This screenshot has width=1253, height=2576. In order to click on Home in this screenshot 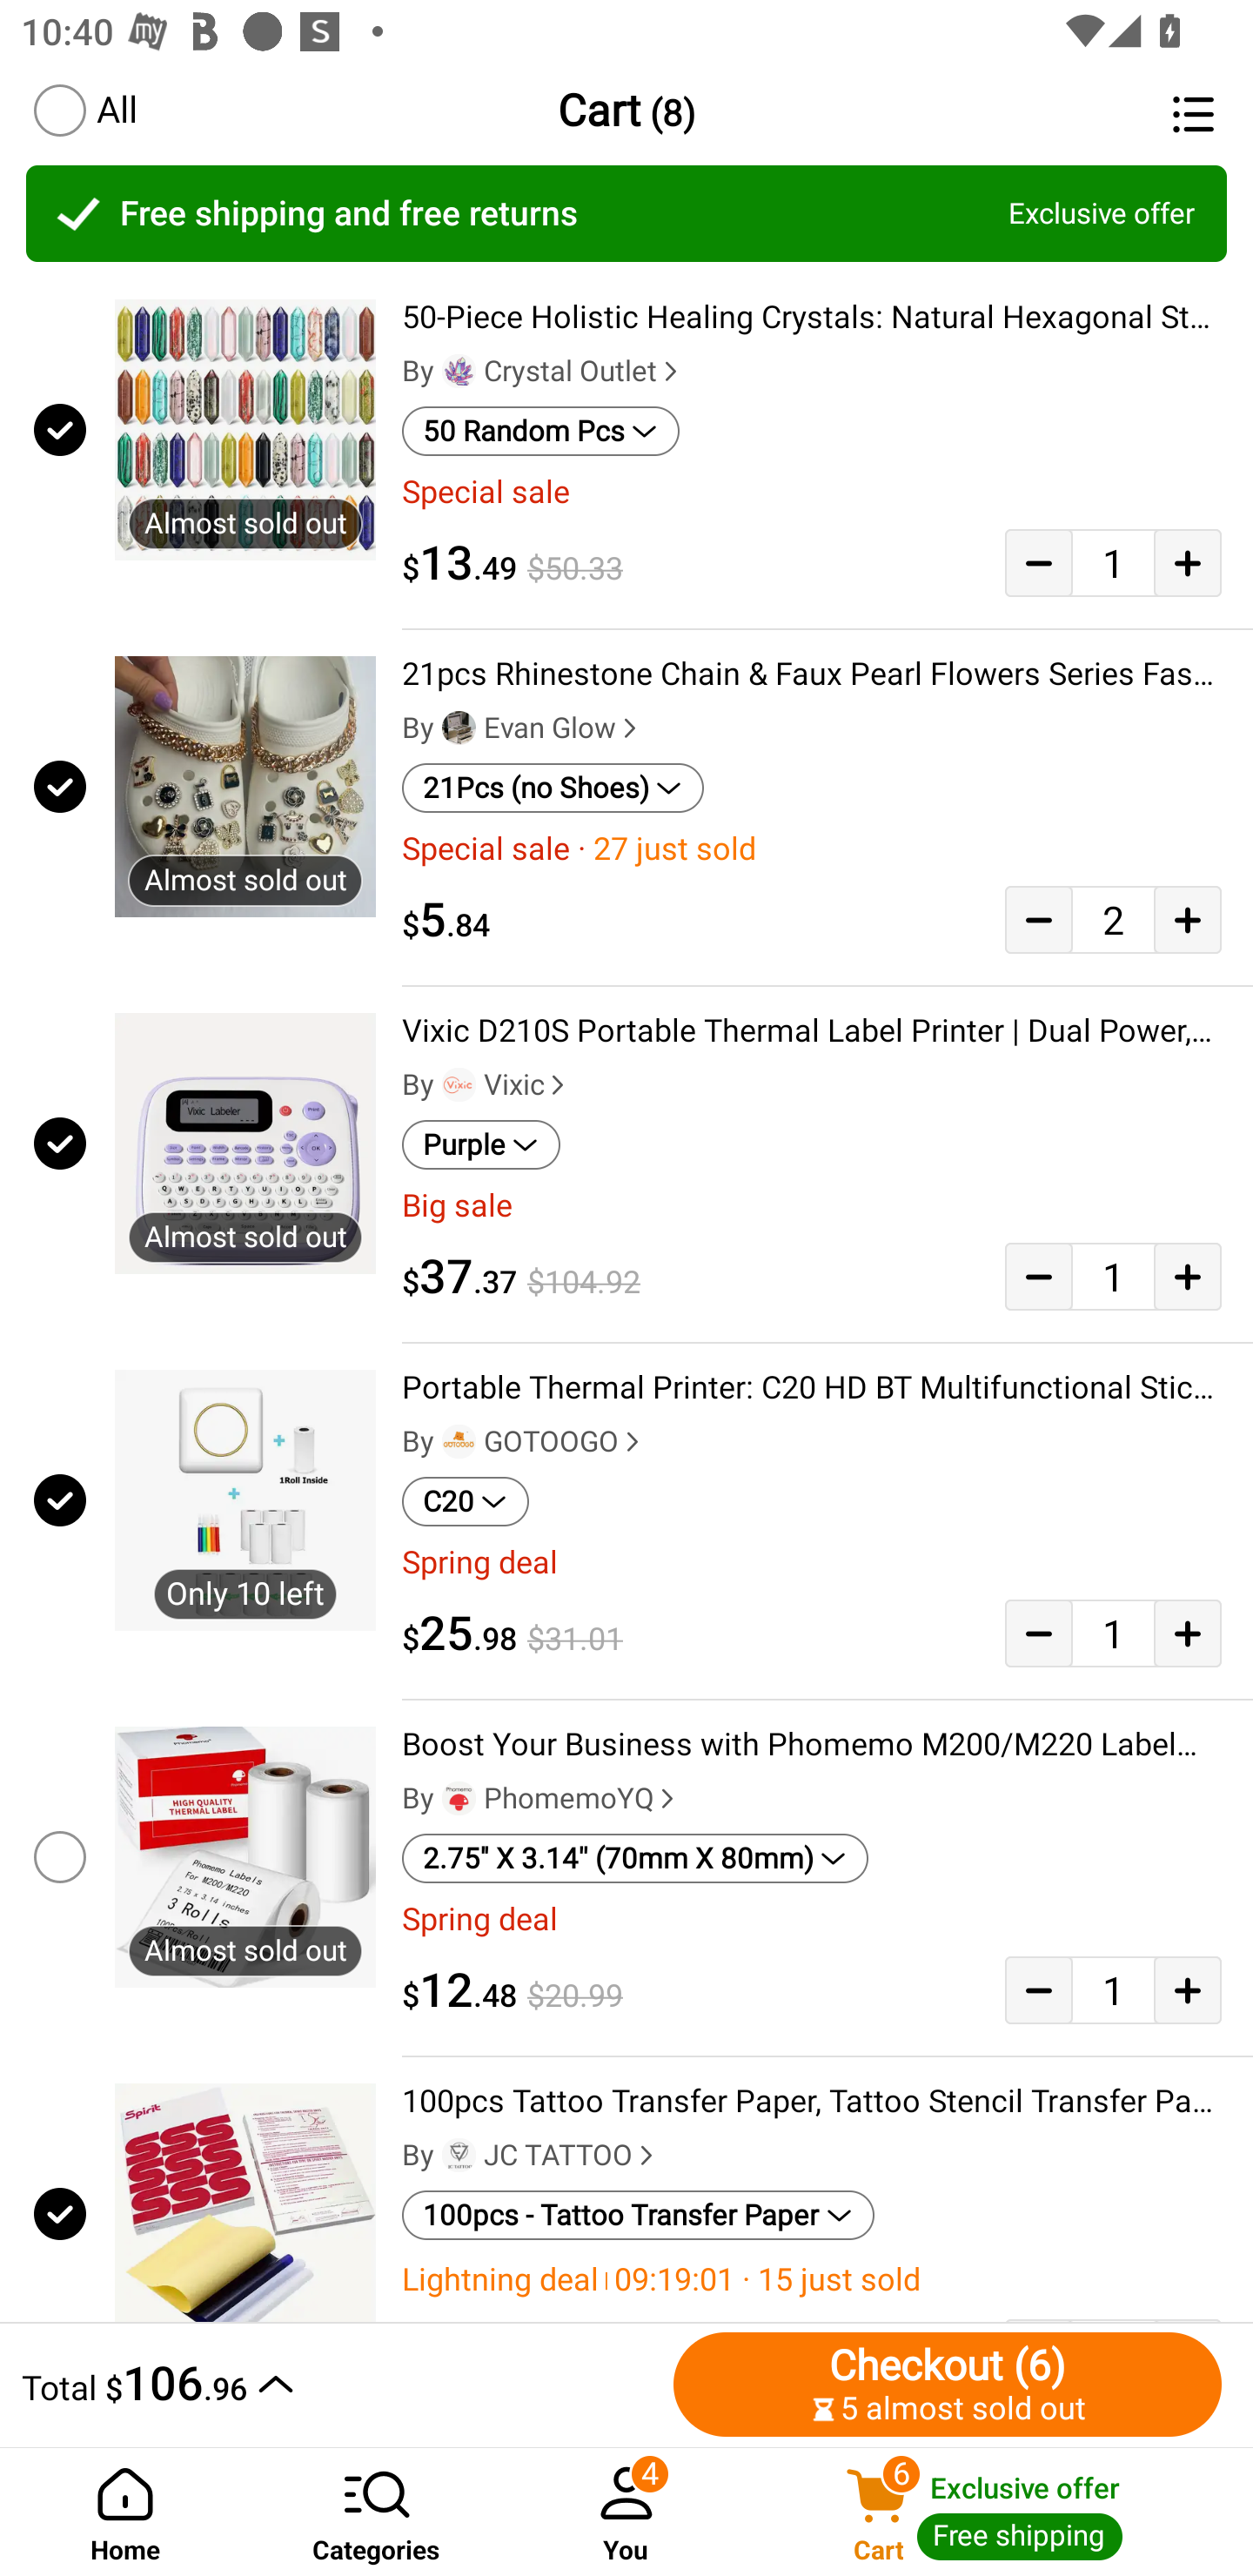, I will do `click(125, 2512)`.